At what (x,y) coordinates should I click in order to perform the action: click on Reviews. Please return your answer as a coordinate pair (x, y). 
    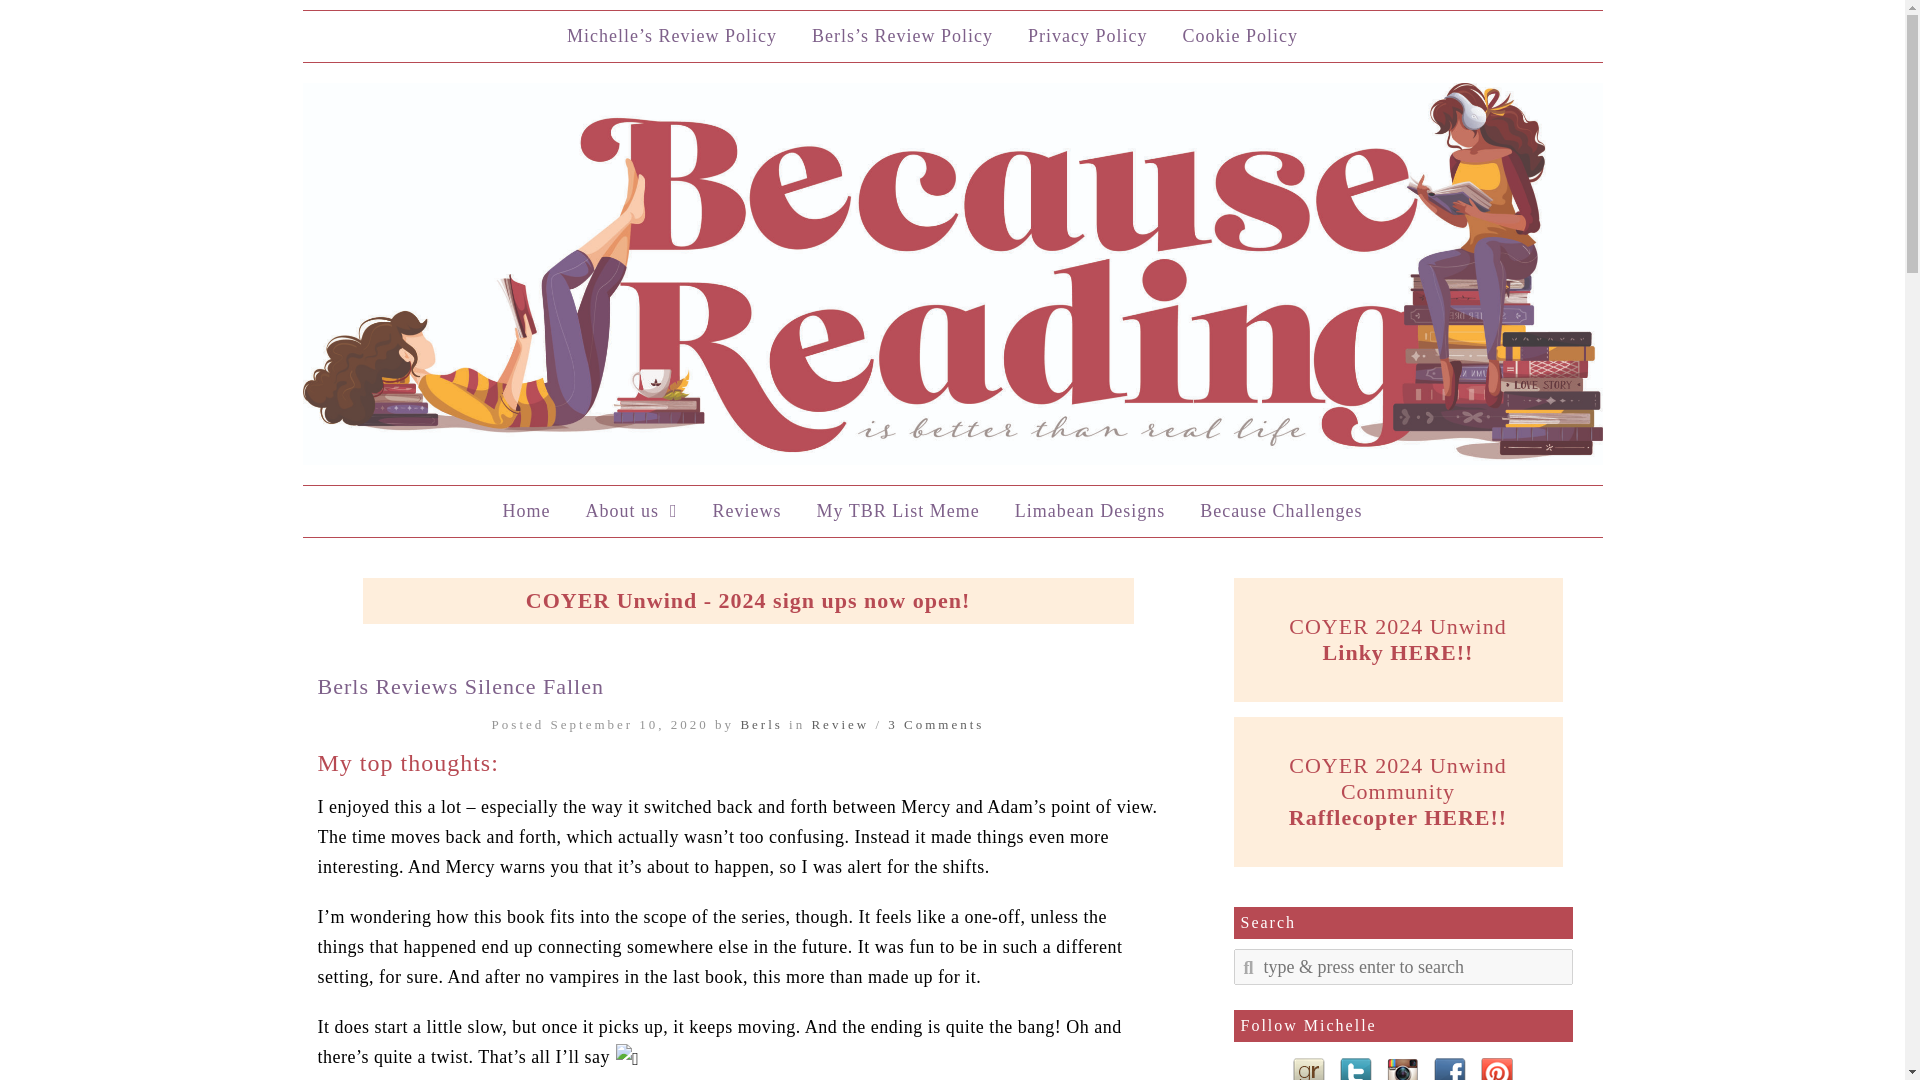
    Looking at the image, I should click on (746, 511).